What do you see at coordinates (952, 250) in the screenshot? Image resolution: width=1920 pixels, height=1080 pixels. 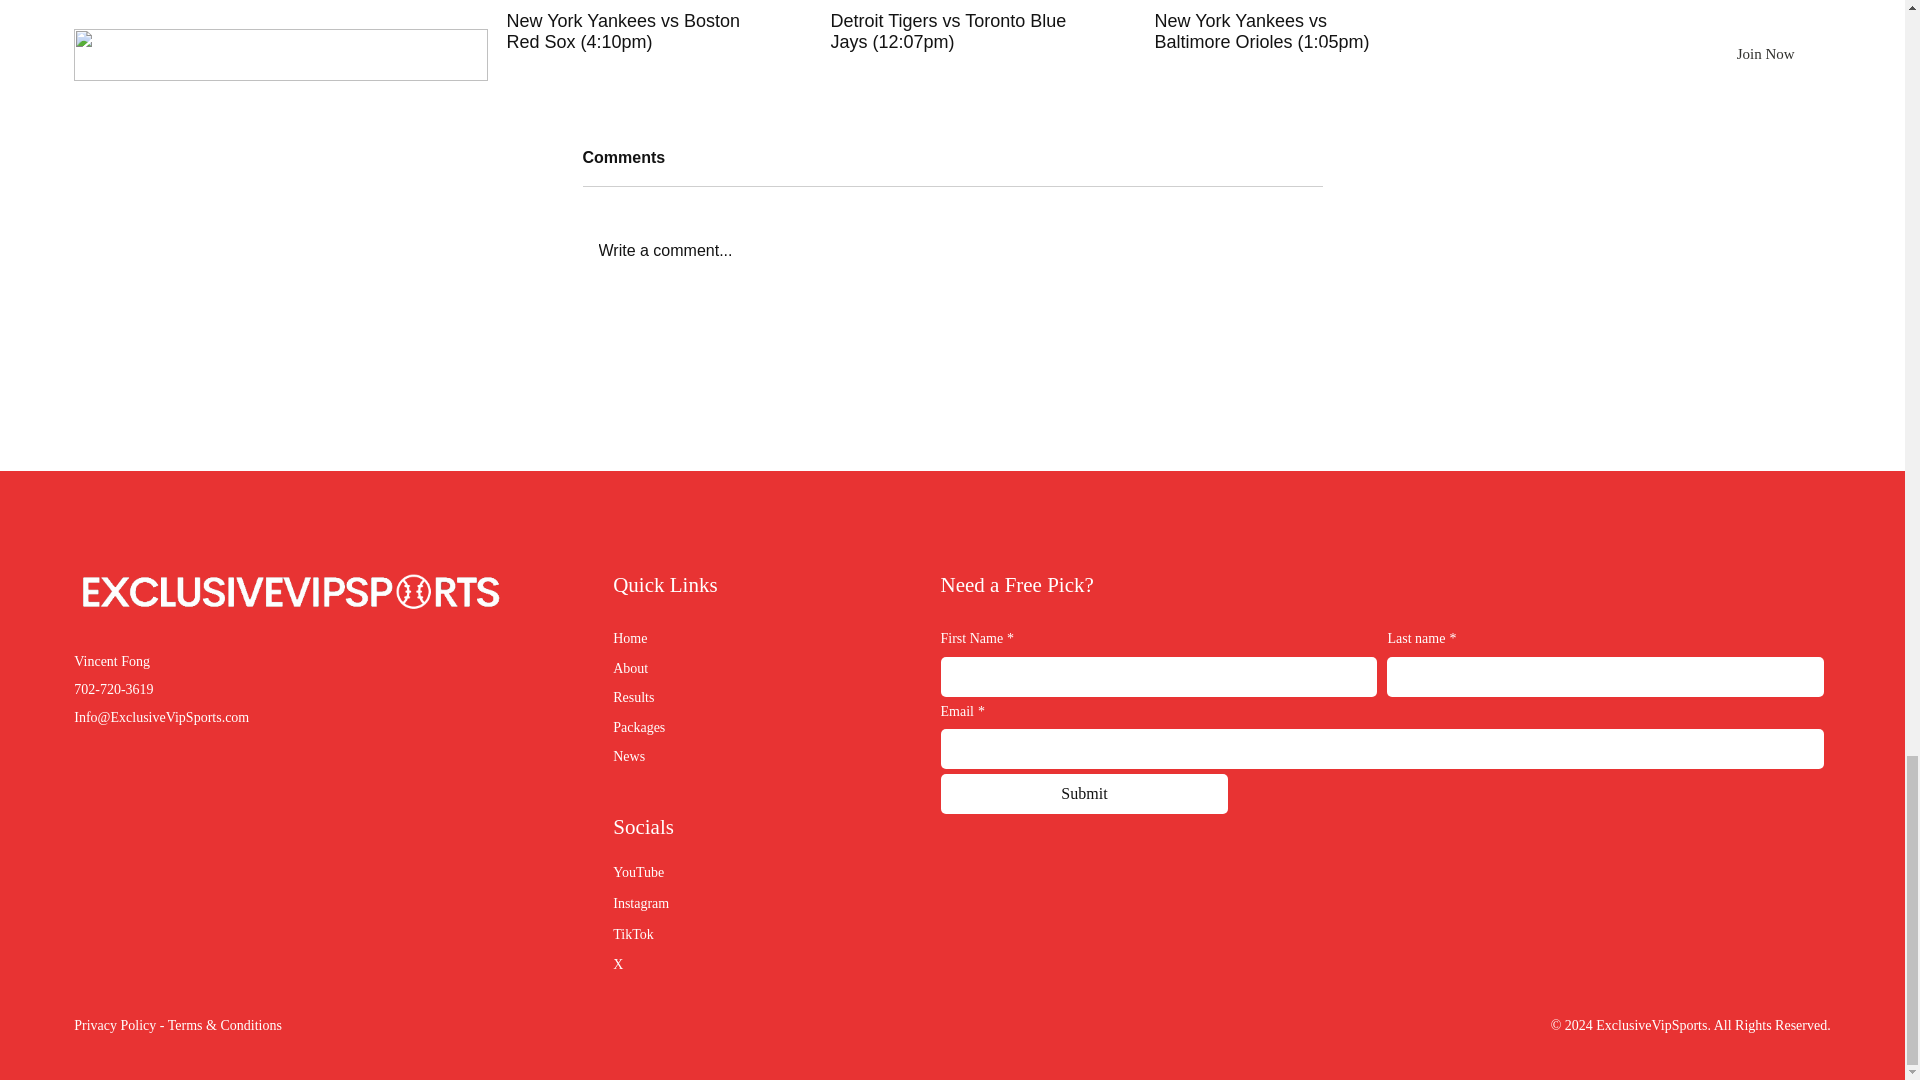 I see `Write a comment...` at bounding box center [952, 250].